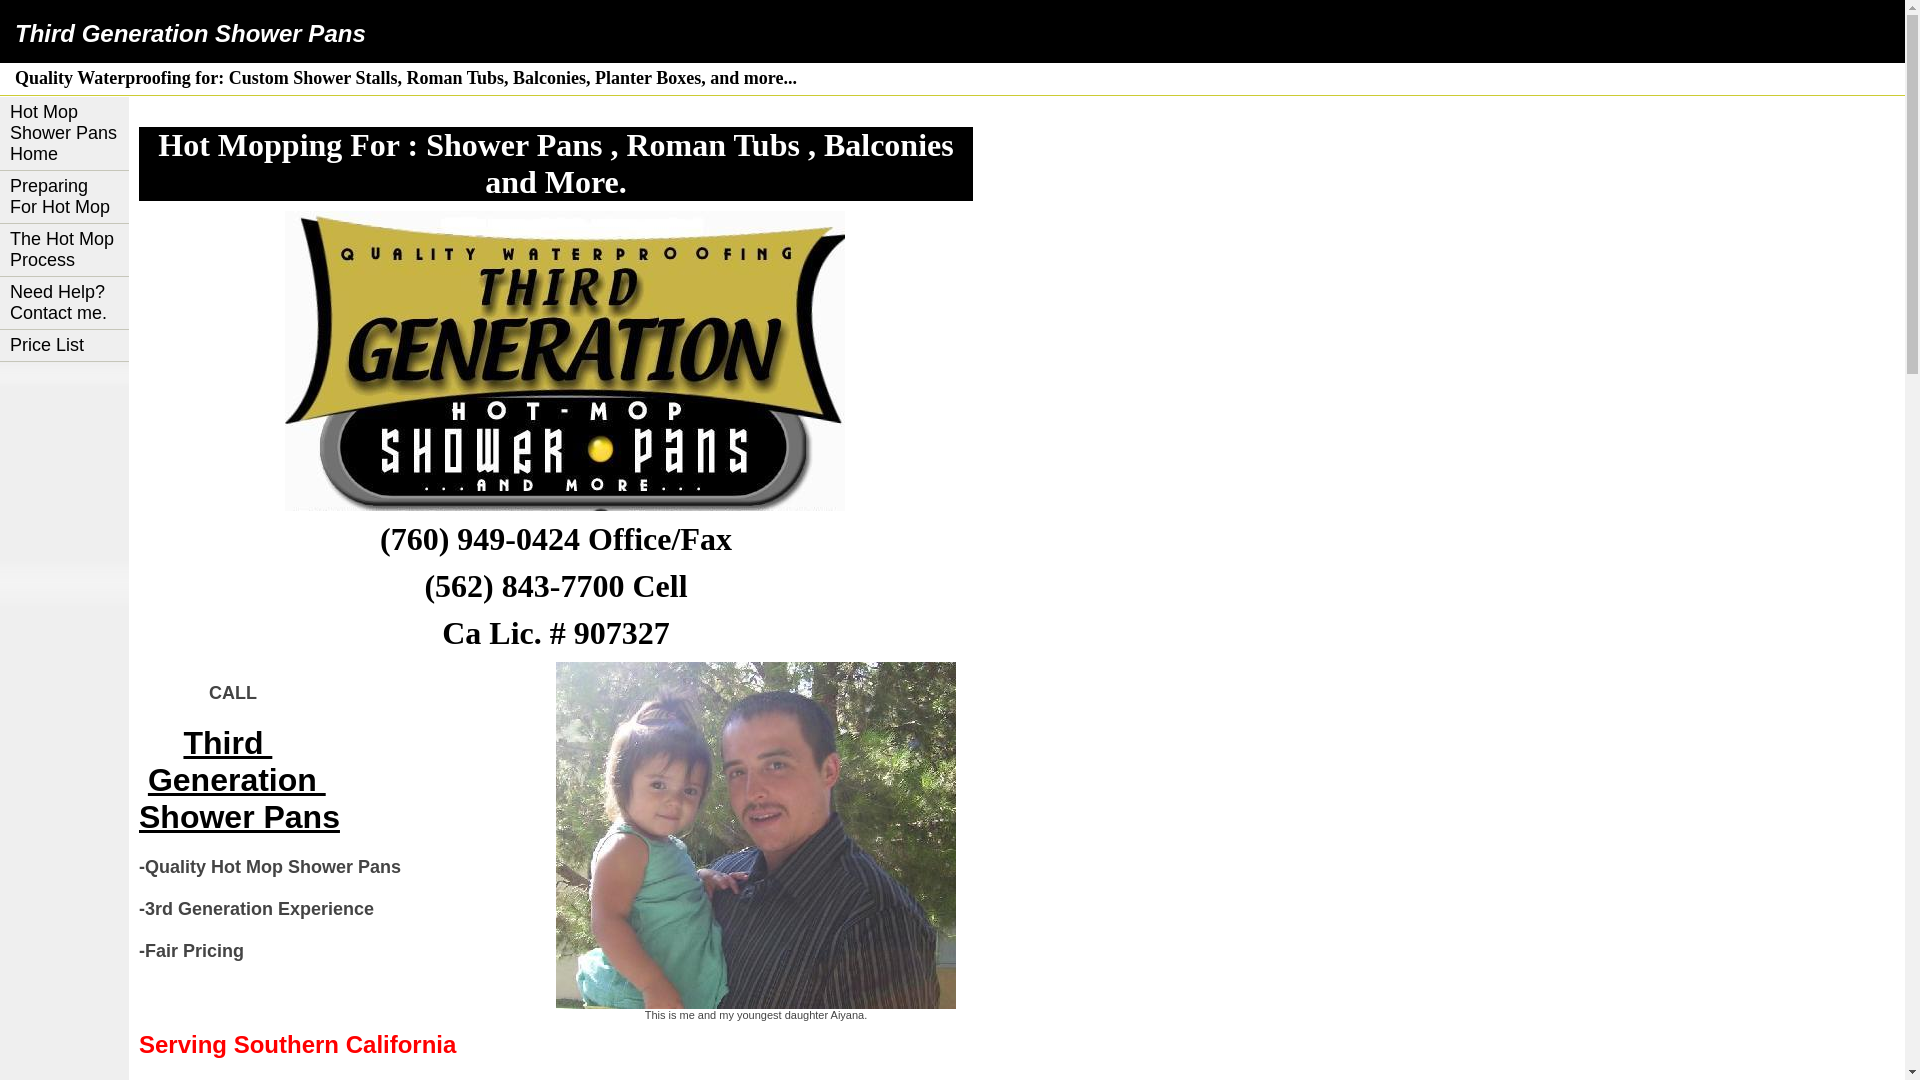  Describe the element at coordinates (64, 304) in the screenshot. I see `Need Help? Contact me.` at that location.